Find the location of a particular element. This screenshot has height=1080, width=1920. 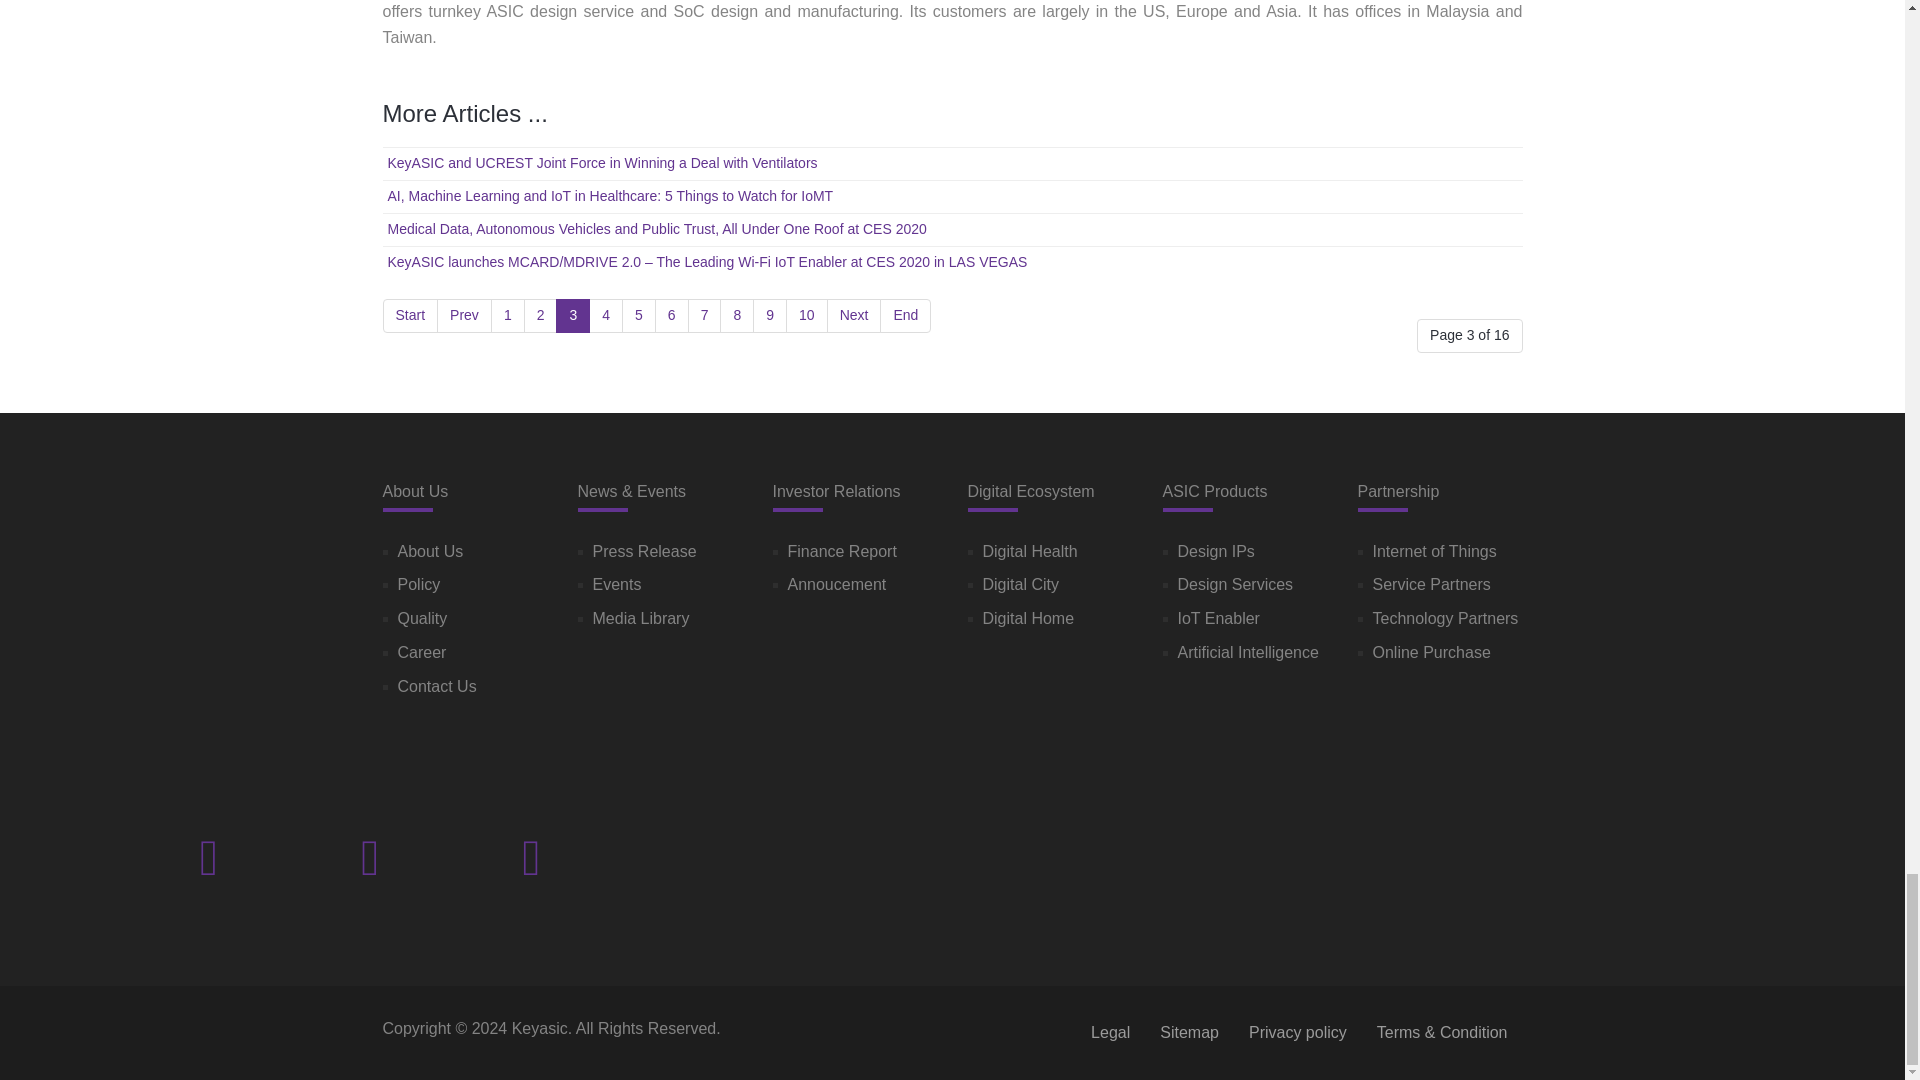

6 is located at coordinates (672, 316).